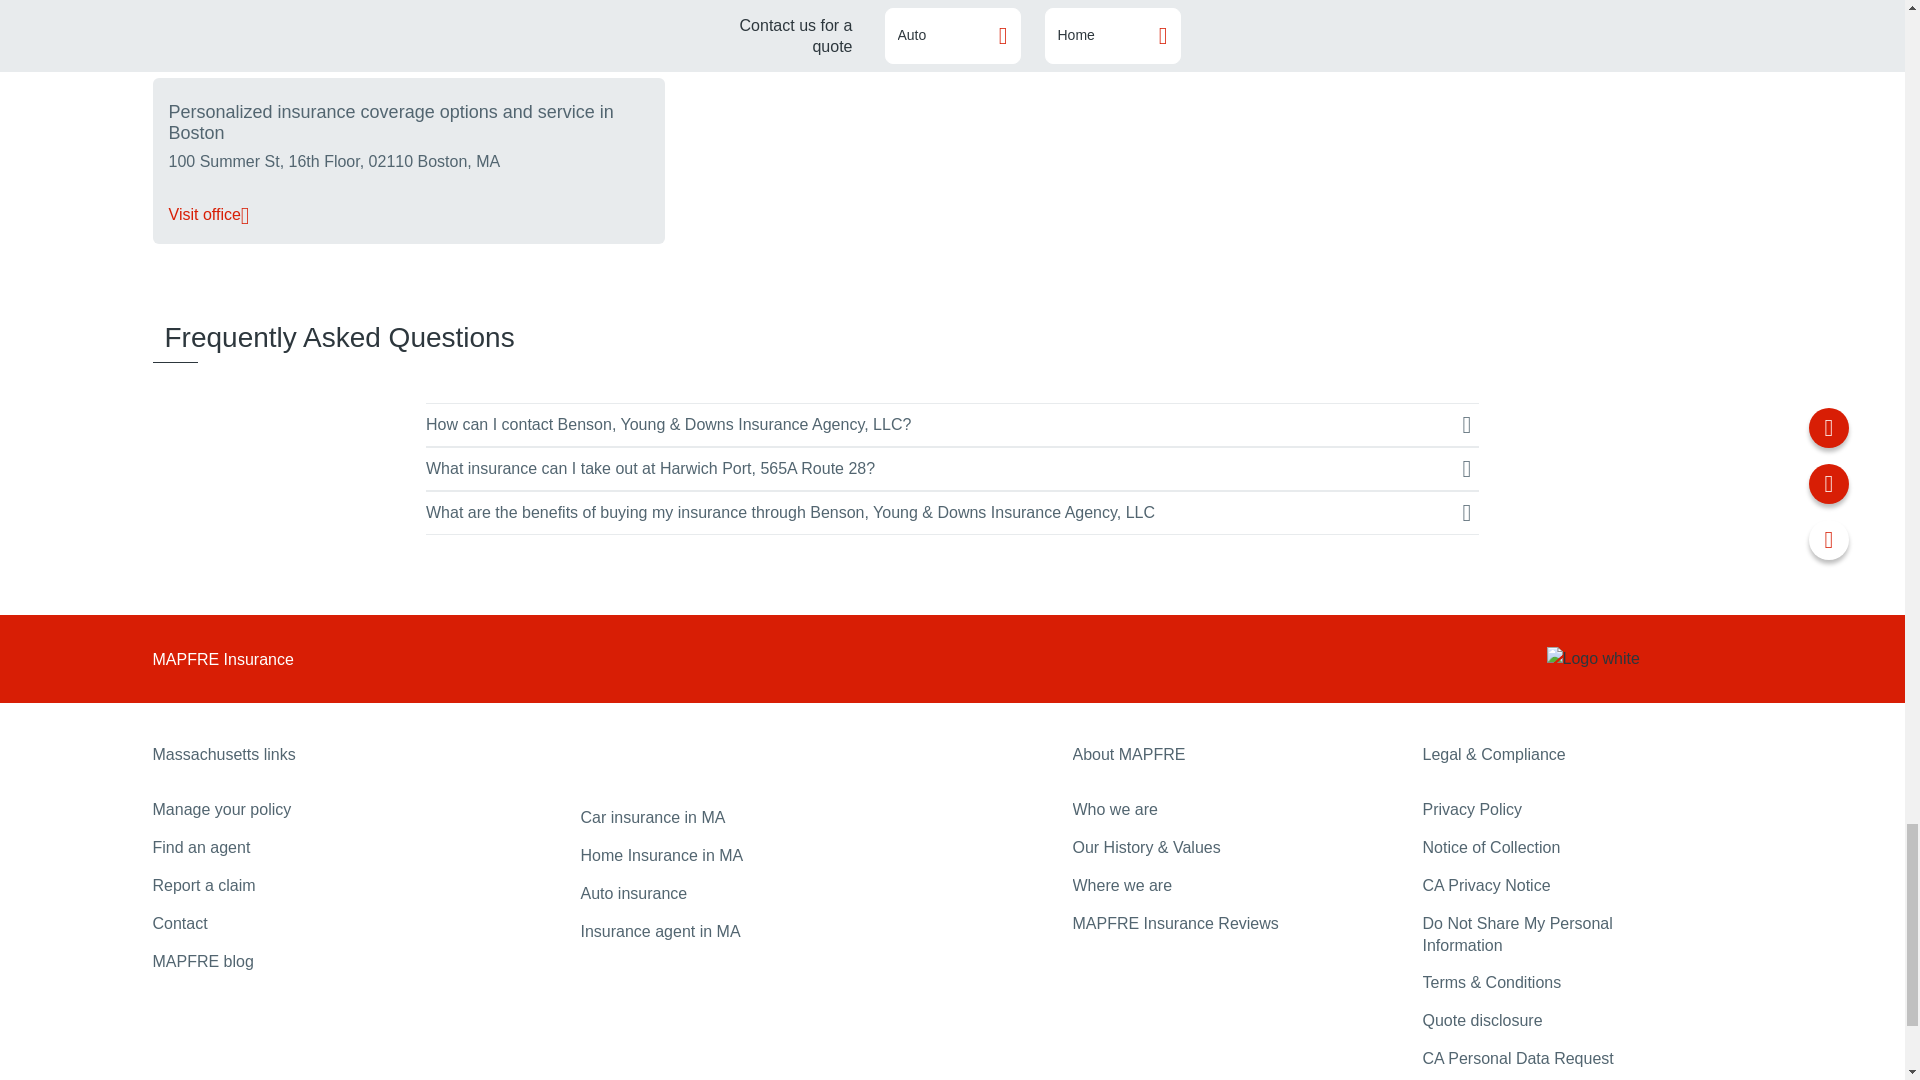  Describe the element at coordinates (179, 923) in the screenshot. I see `Contact` at that location.